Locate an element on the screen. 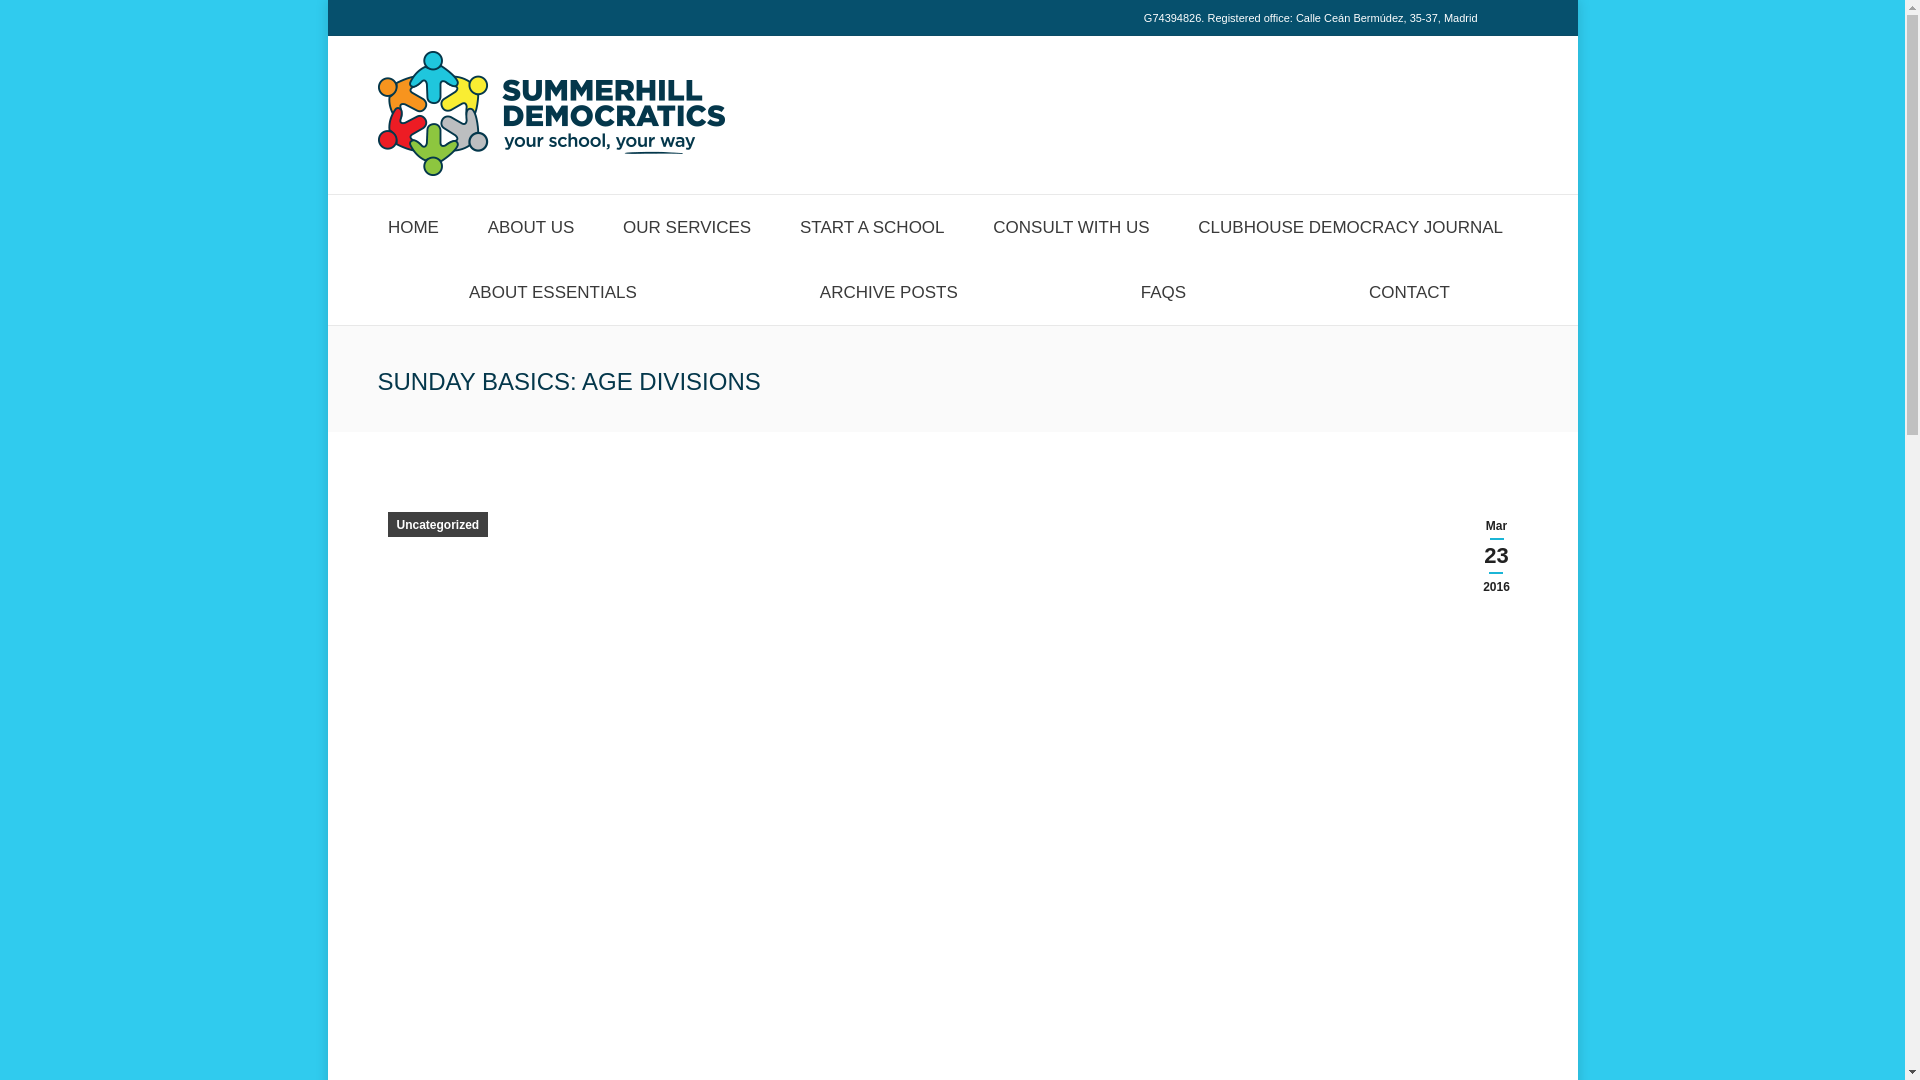 Image resolution: width=1920 pixels, height=1080 pixels. CONSULT WITH US is located at coordinates (1071, 226).